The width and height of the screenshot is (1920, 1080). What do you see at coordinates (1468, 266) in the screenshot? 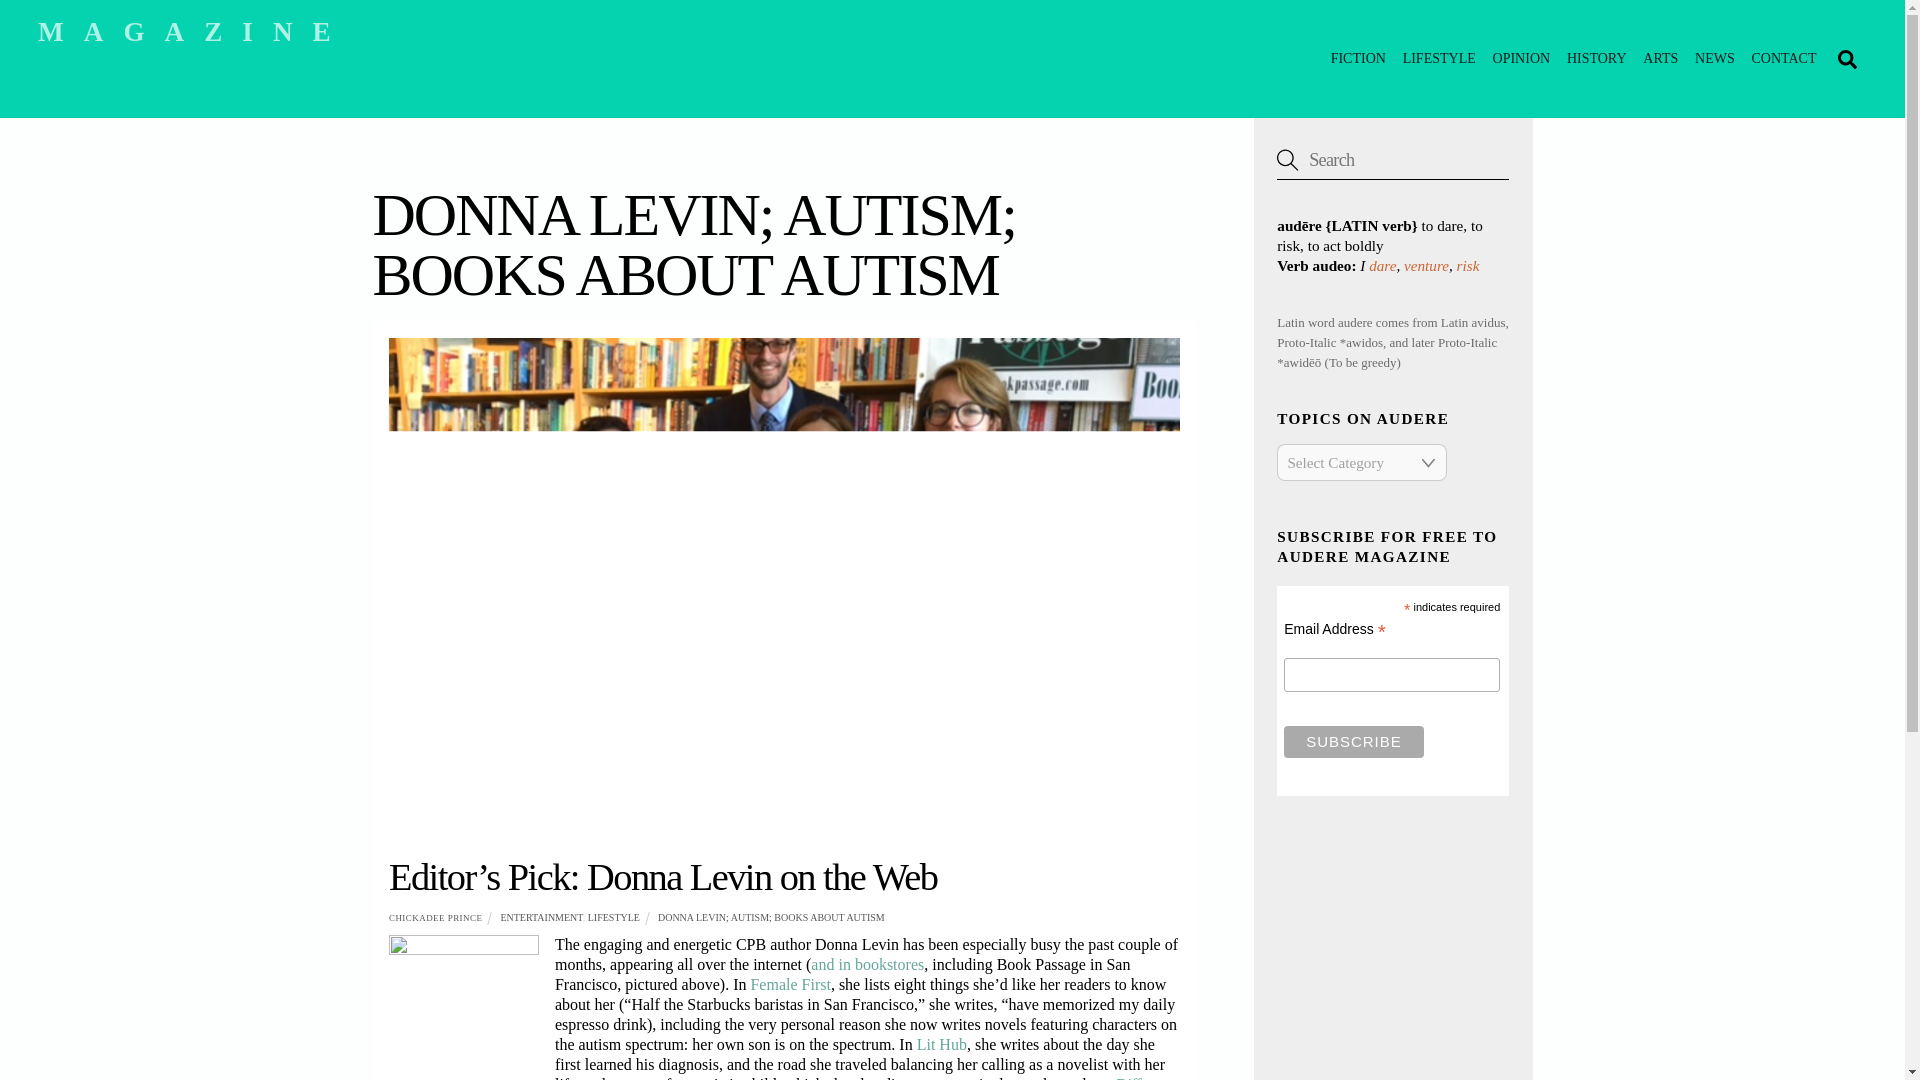
I see `risk` at bounding box center [1468, 266].